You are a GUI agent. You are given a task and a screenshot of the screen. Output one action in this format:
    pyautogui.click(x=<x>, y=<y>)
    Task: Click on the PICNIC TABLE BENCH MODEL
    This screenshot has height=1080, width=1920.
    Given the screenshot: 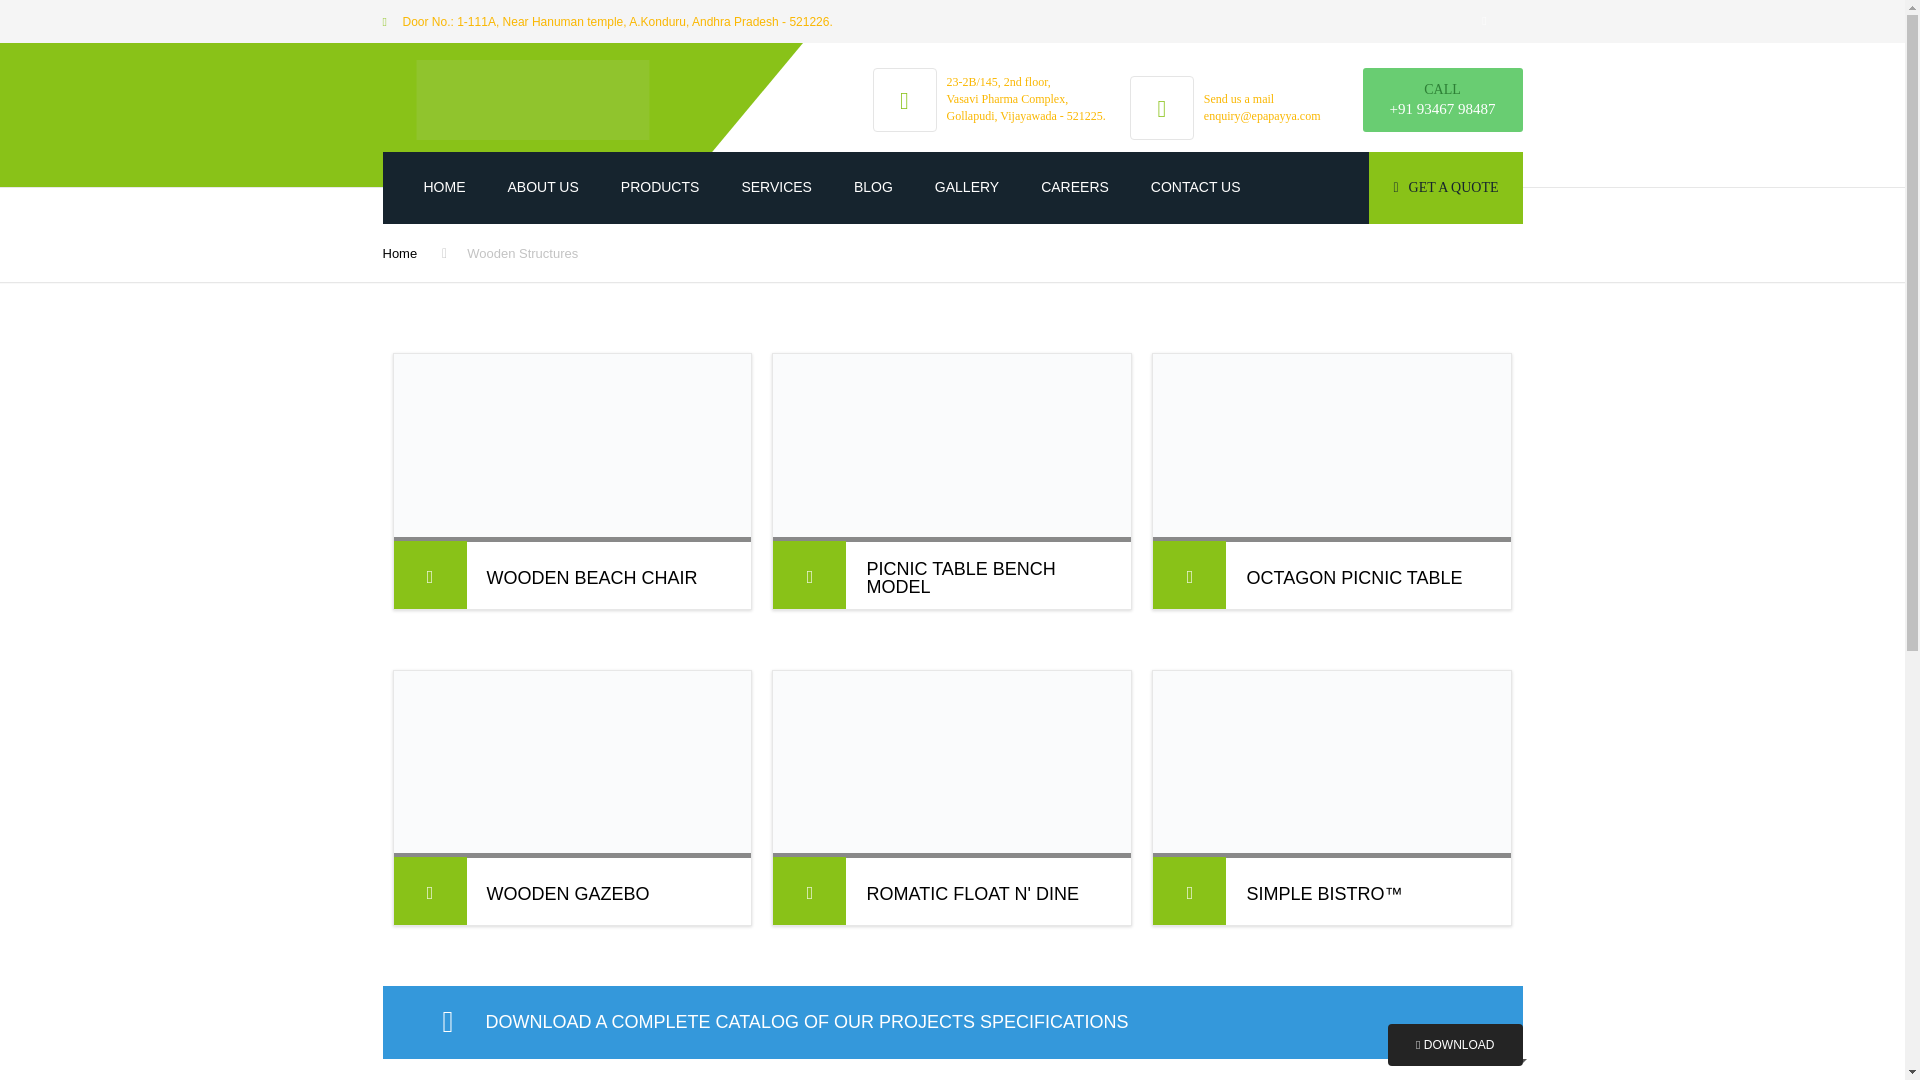 What is the action you would take?
    pyautogui.click(x=982, y=578)
    